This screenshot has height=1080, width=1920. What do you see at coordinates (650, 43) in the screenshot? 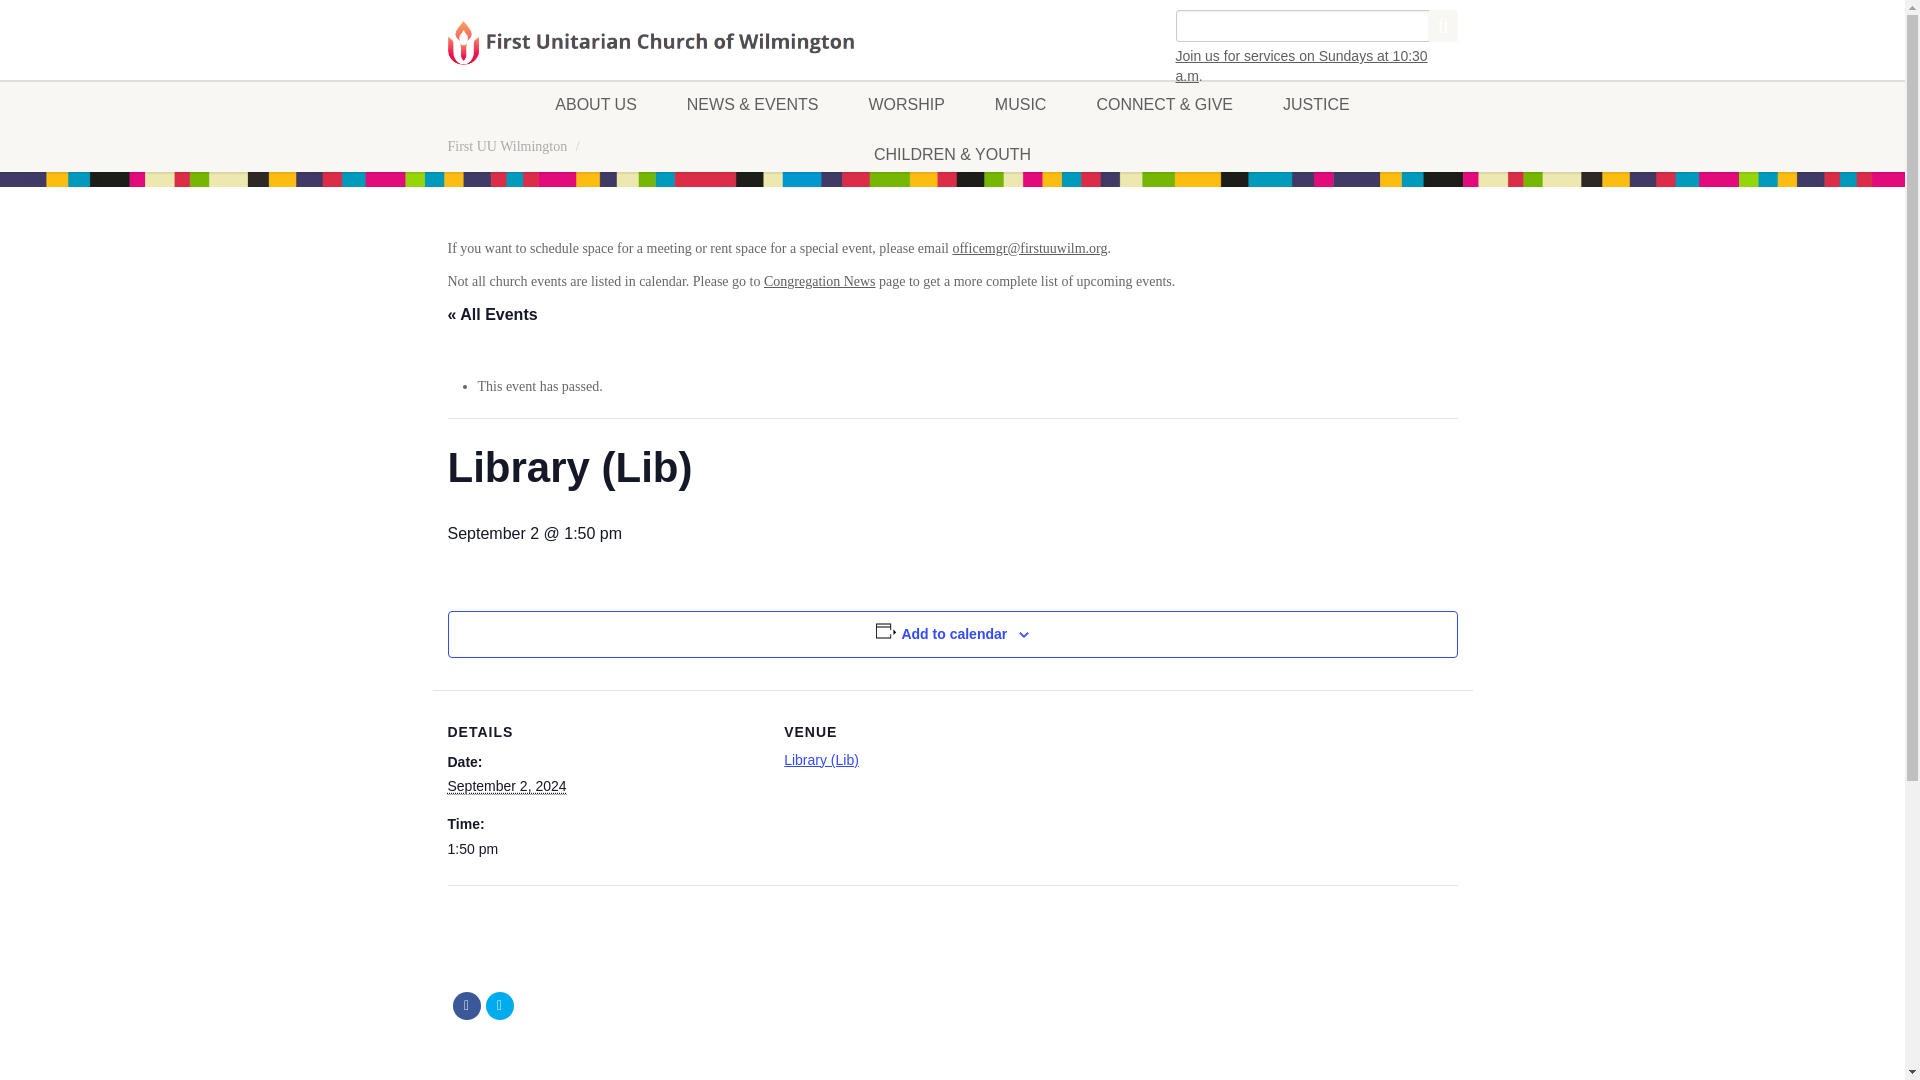
I see `Return to Homepage` at bounding box center [650, 43].